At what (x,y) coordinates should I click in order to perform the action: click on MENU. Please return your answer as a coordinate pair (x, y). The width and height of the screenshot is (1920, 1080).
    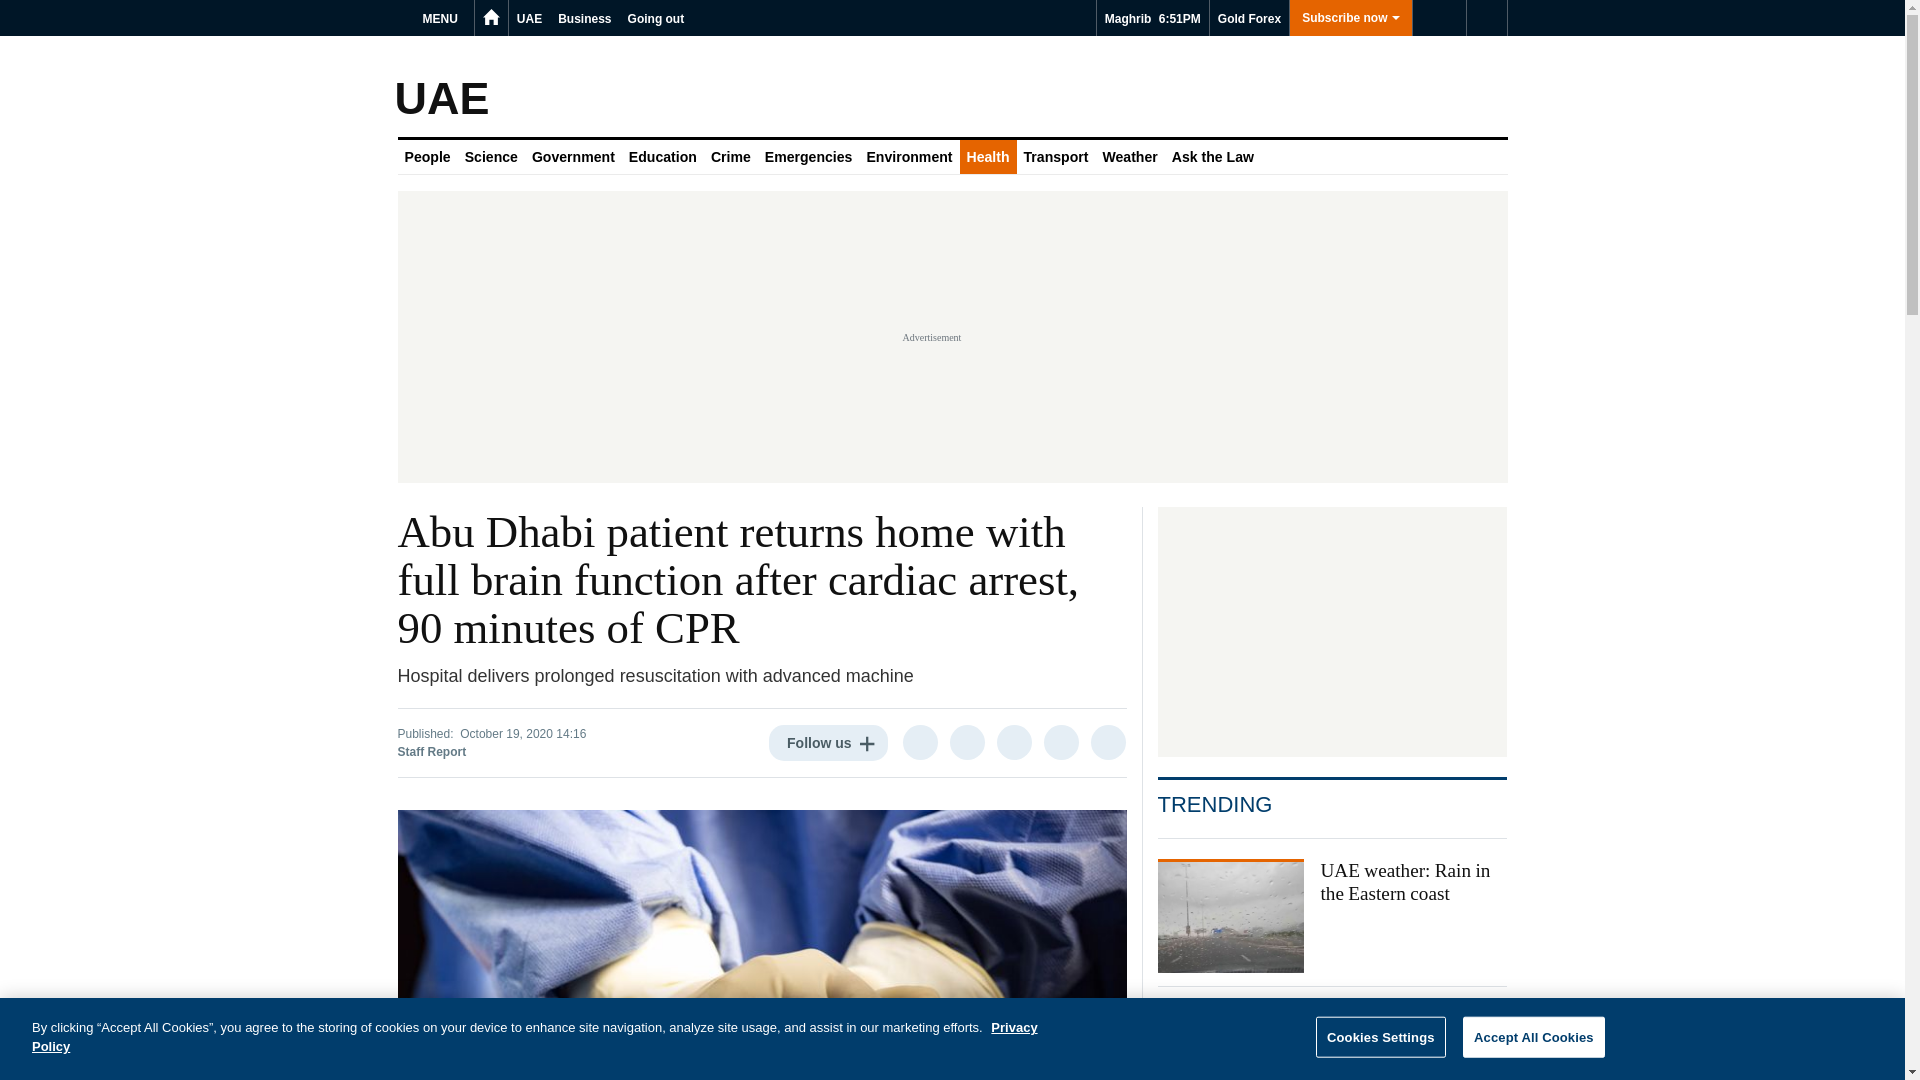
    Looking at the image, I should click on (443, 18).